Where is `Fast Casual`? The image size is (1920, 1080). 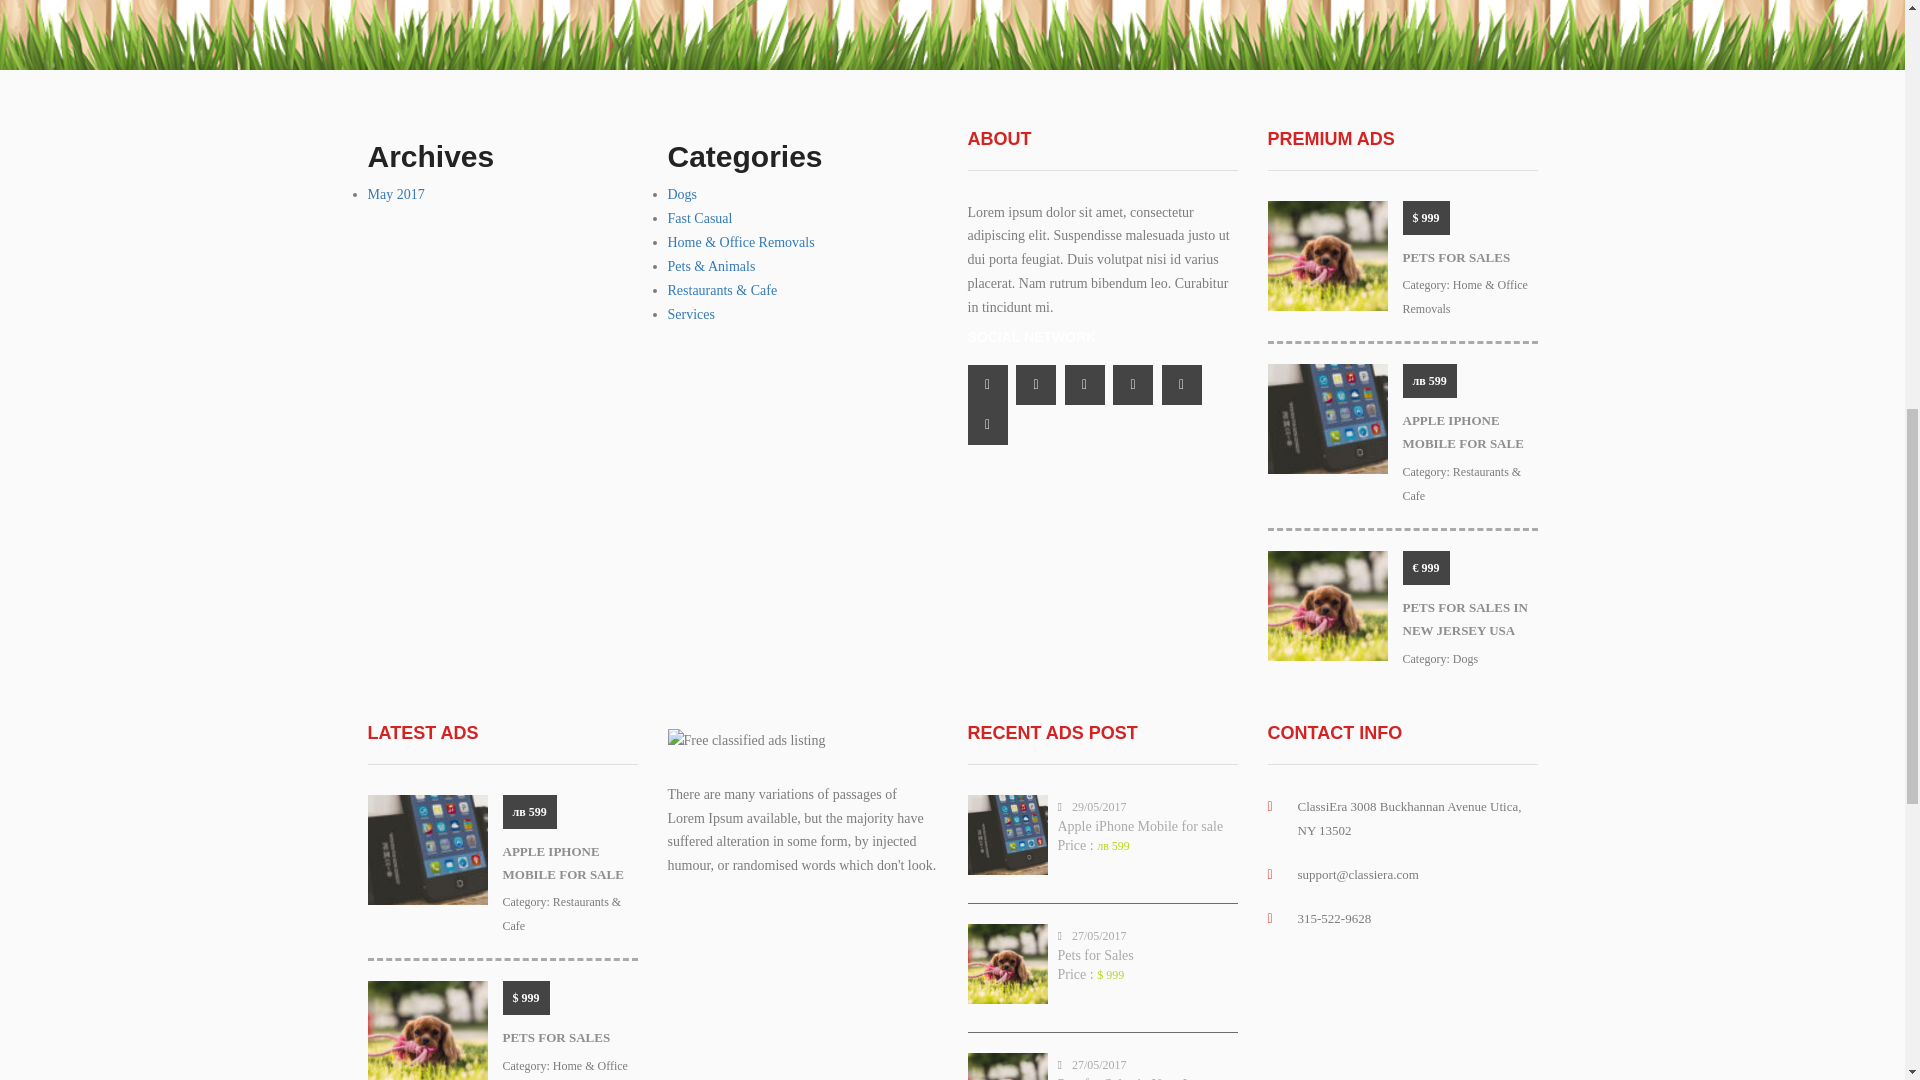 Fast Casual is located at coordinates (700, 218).